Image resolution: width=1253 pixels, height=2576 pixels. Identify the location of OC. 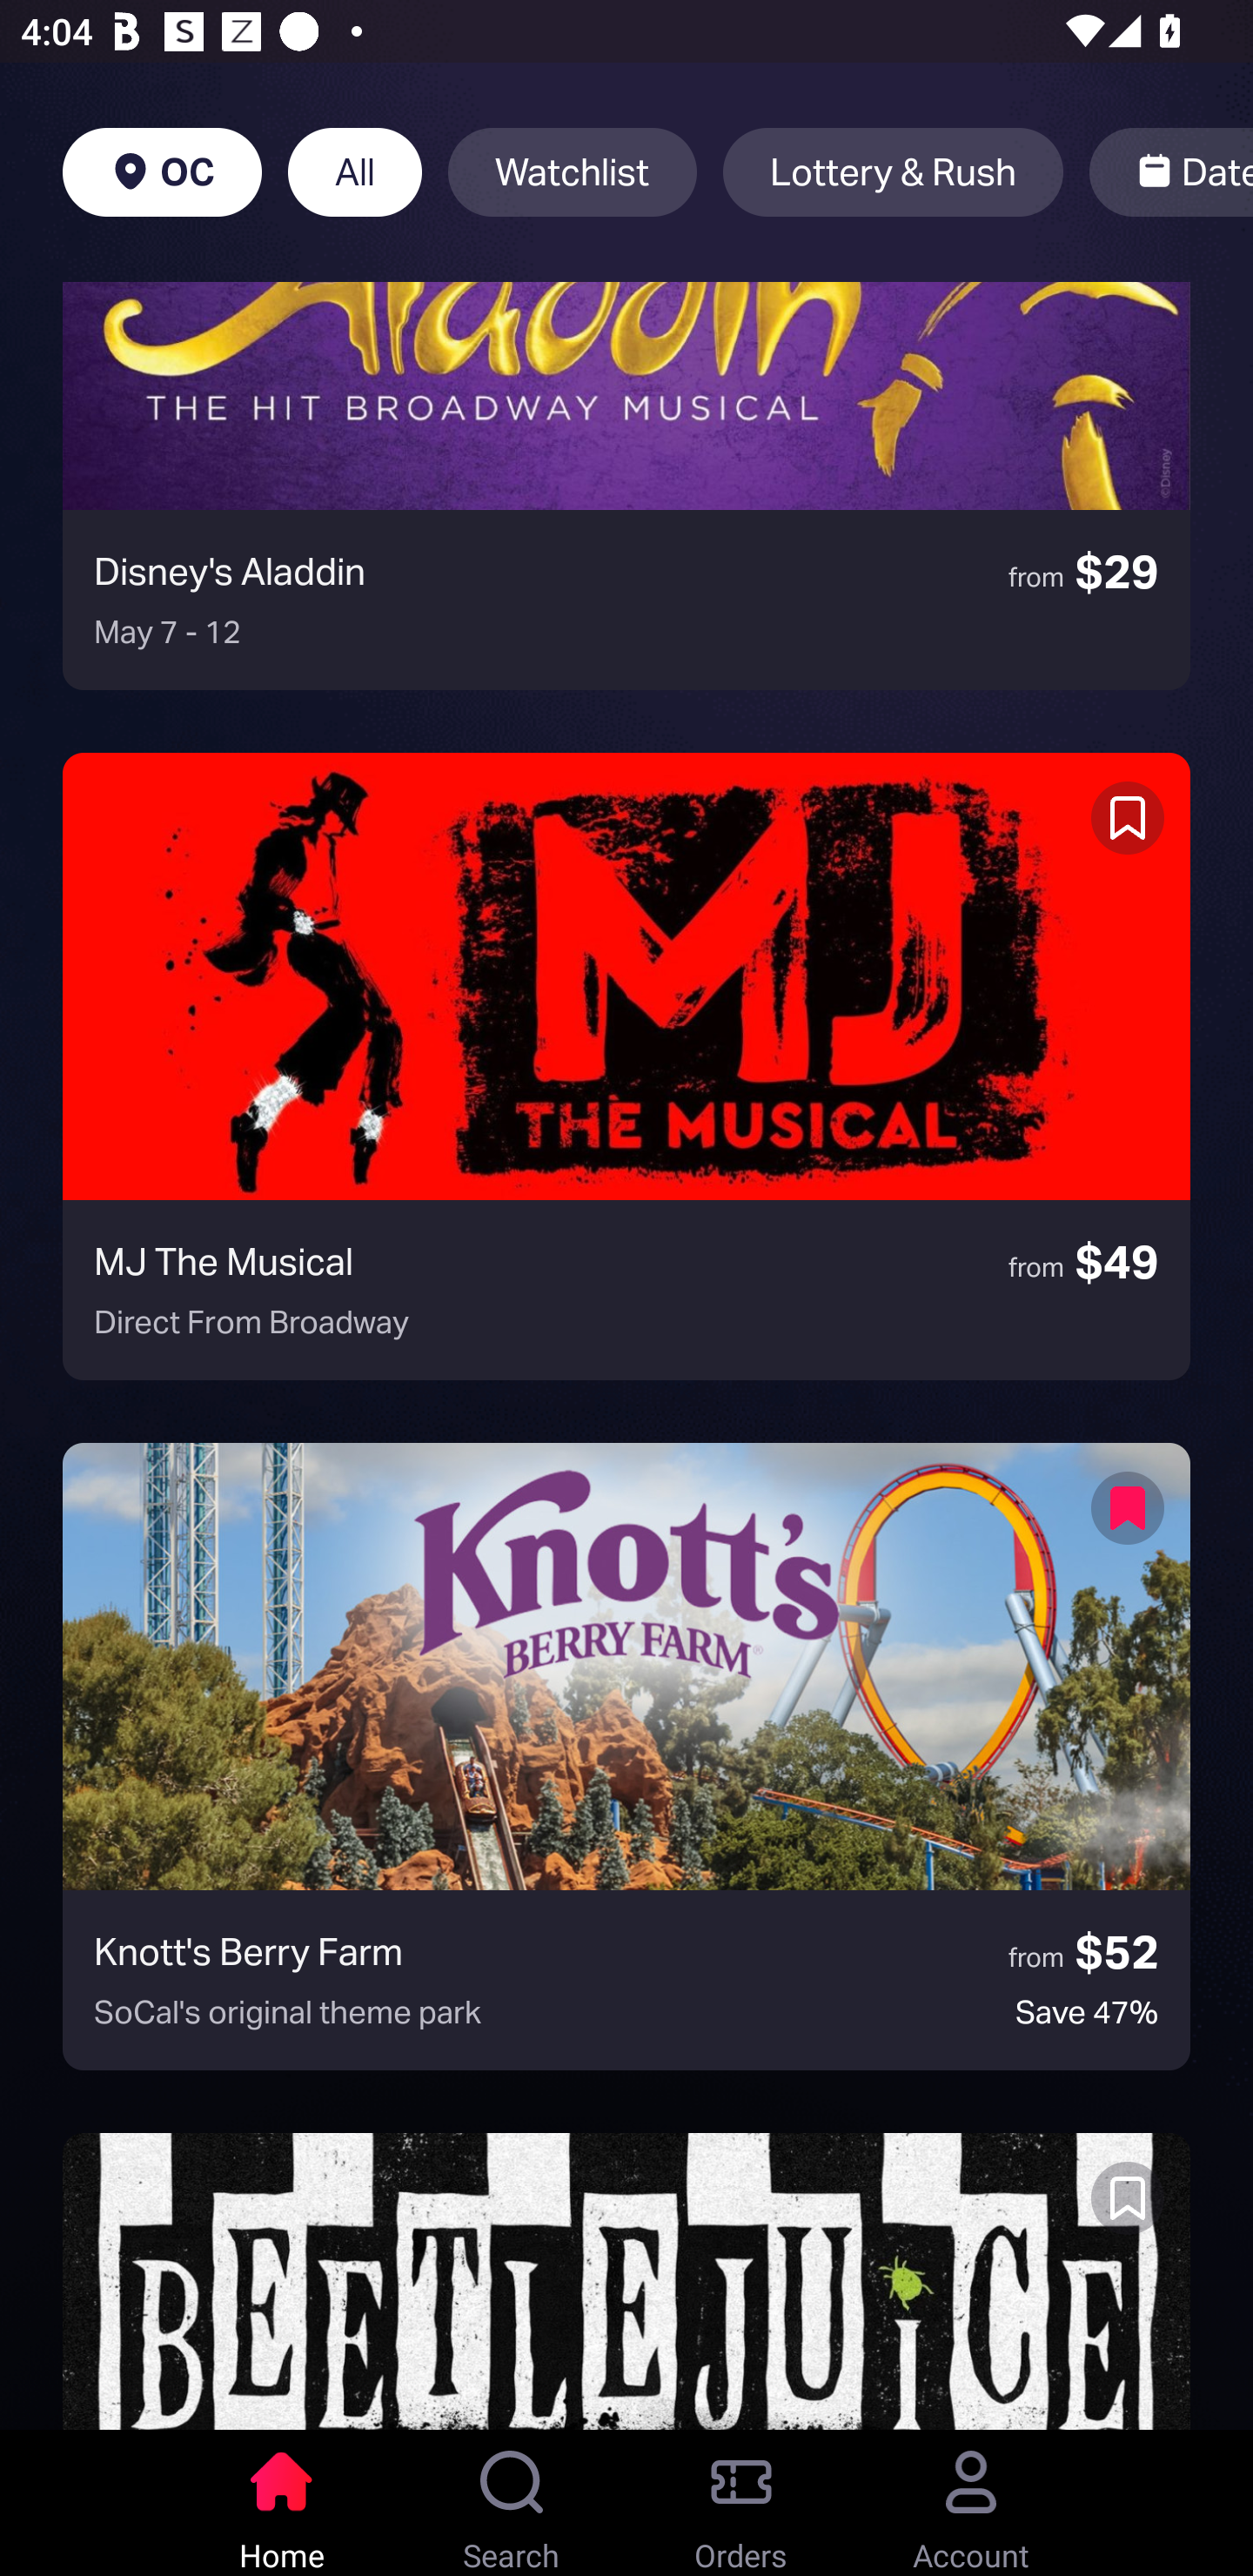
(162, 172).